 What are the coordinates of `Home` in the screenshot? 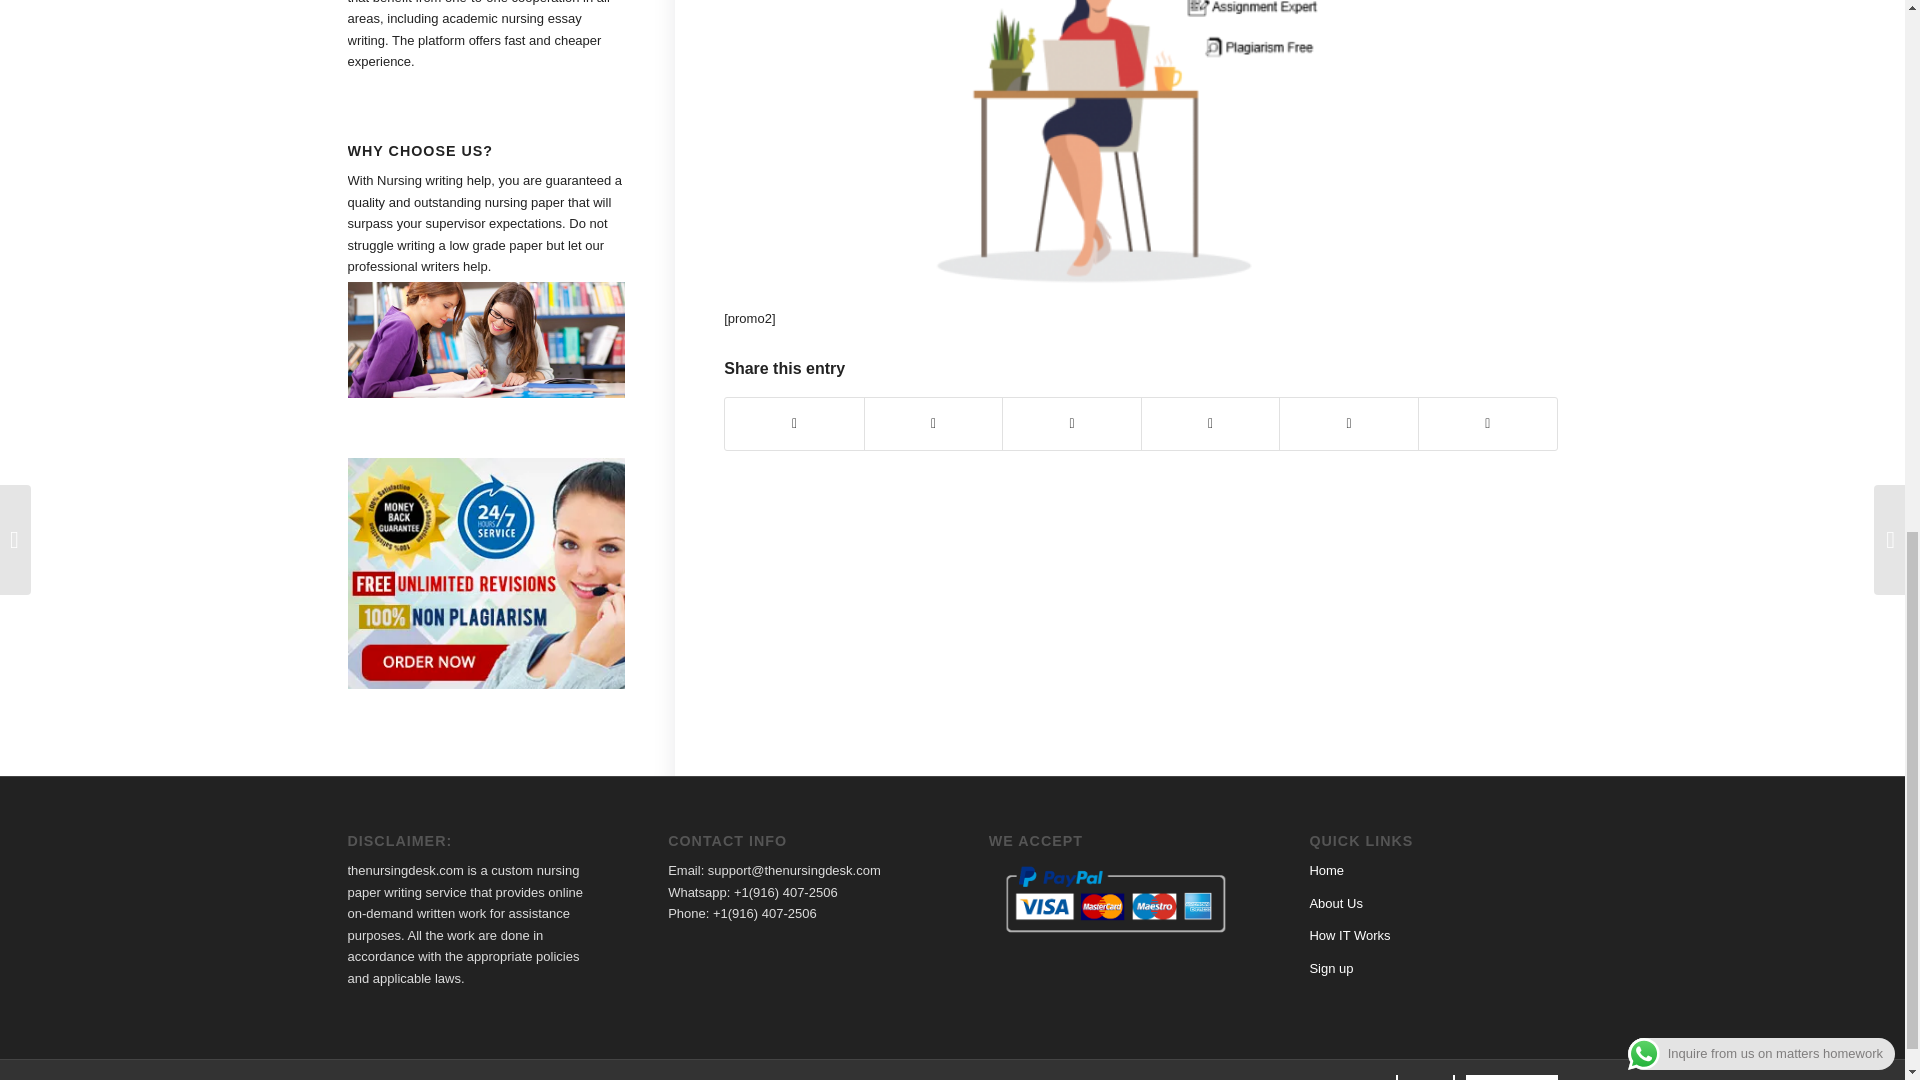 It's located at (1326, 870).